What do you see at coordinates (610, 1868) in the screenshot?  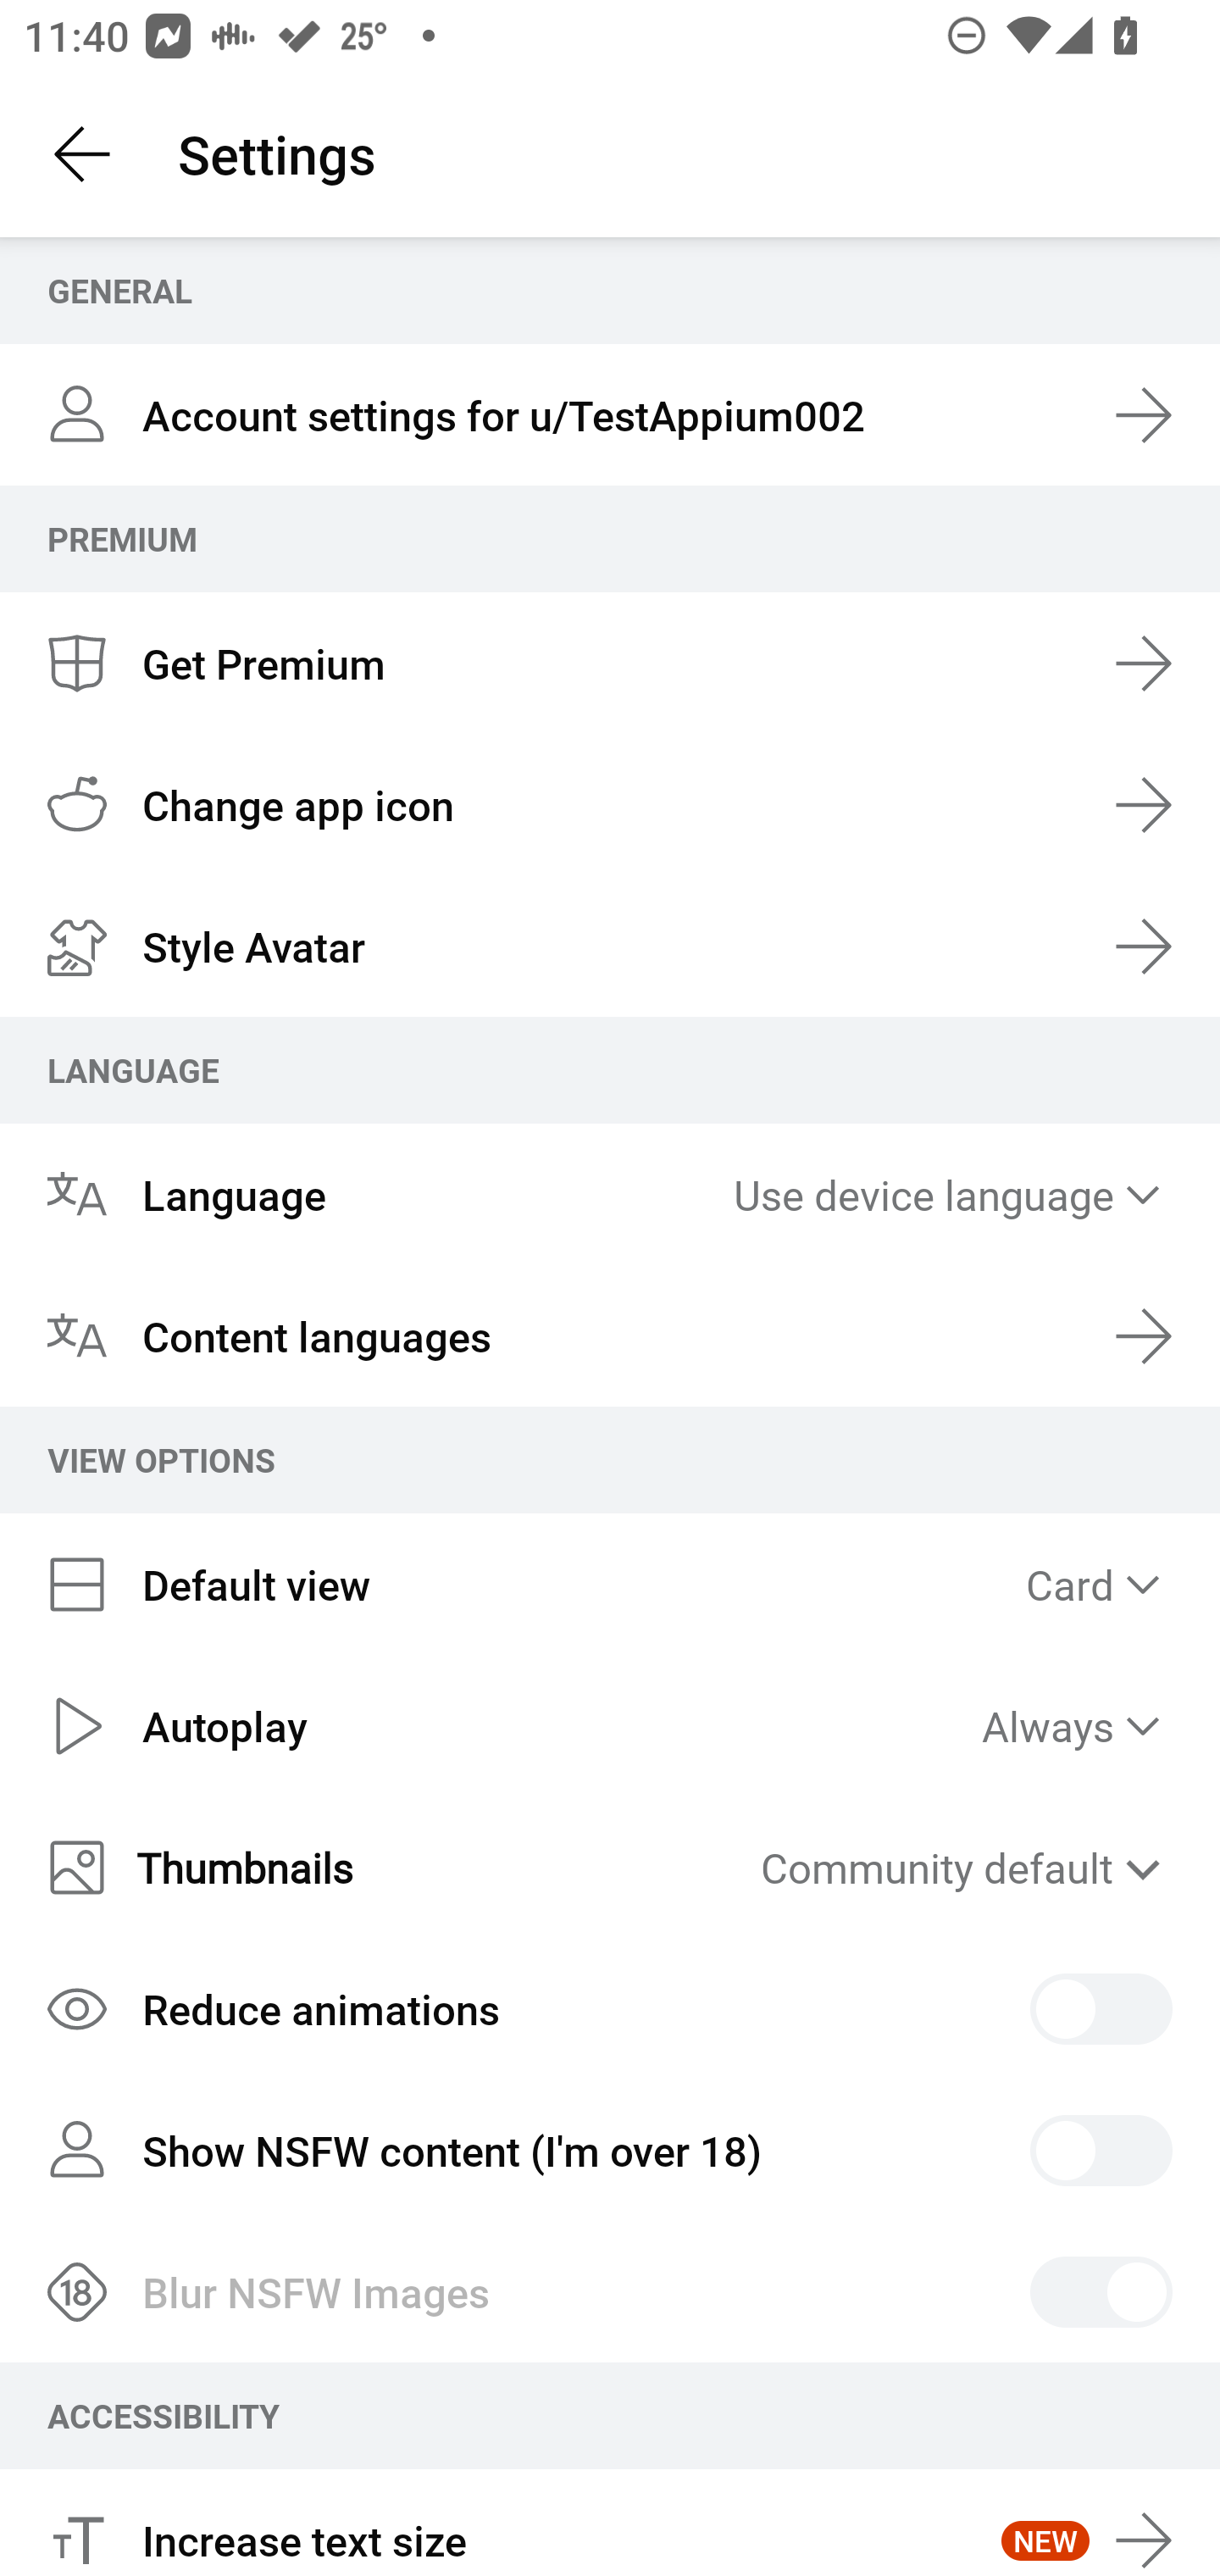 I see `Thumbnails Community default` at bounding box center [610, 1868].